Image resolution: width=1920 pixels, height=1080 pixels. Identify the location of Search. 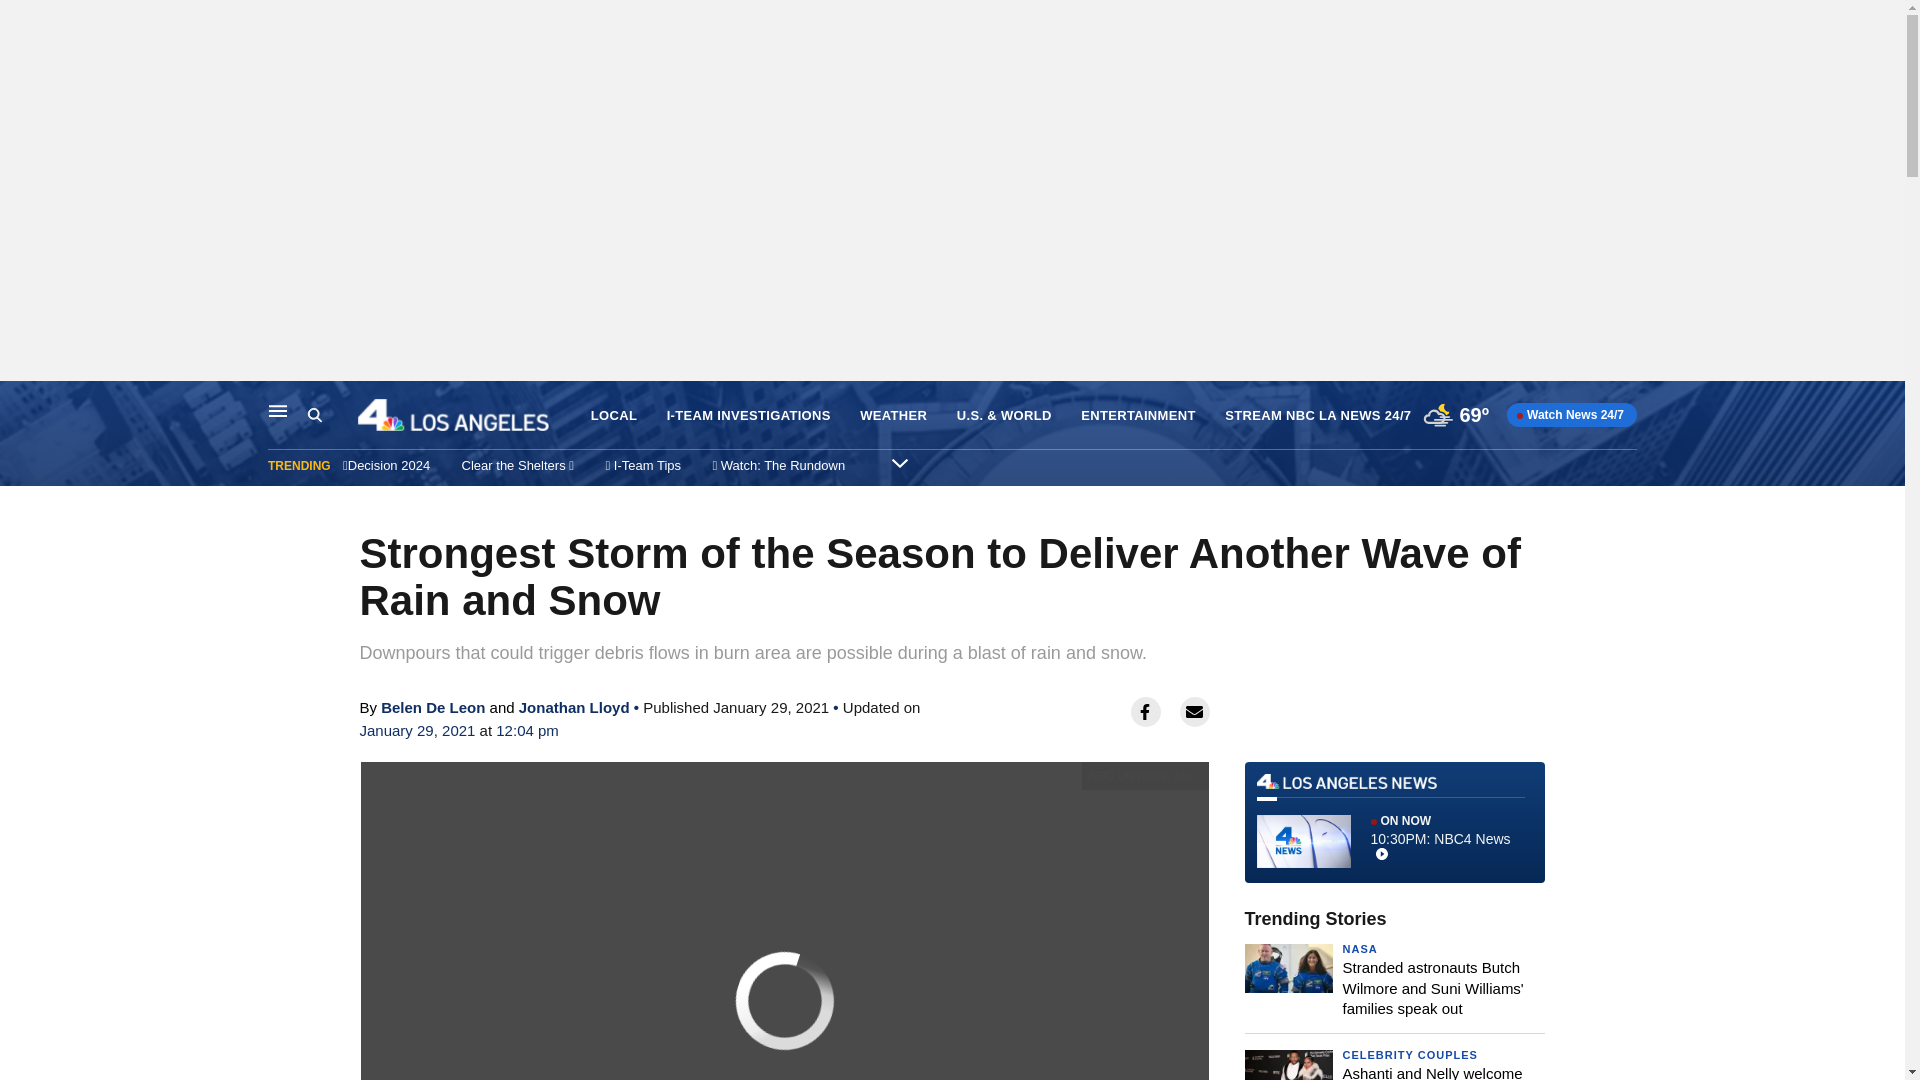
(332, 415).